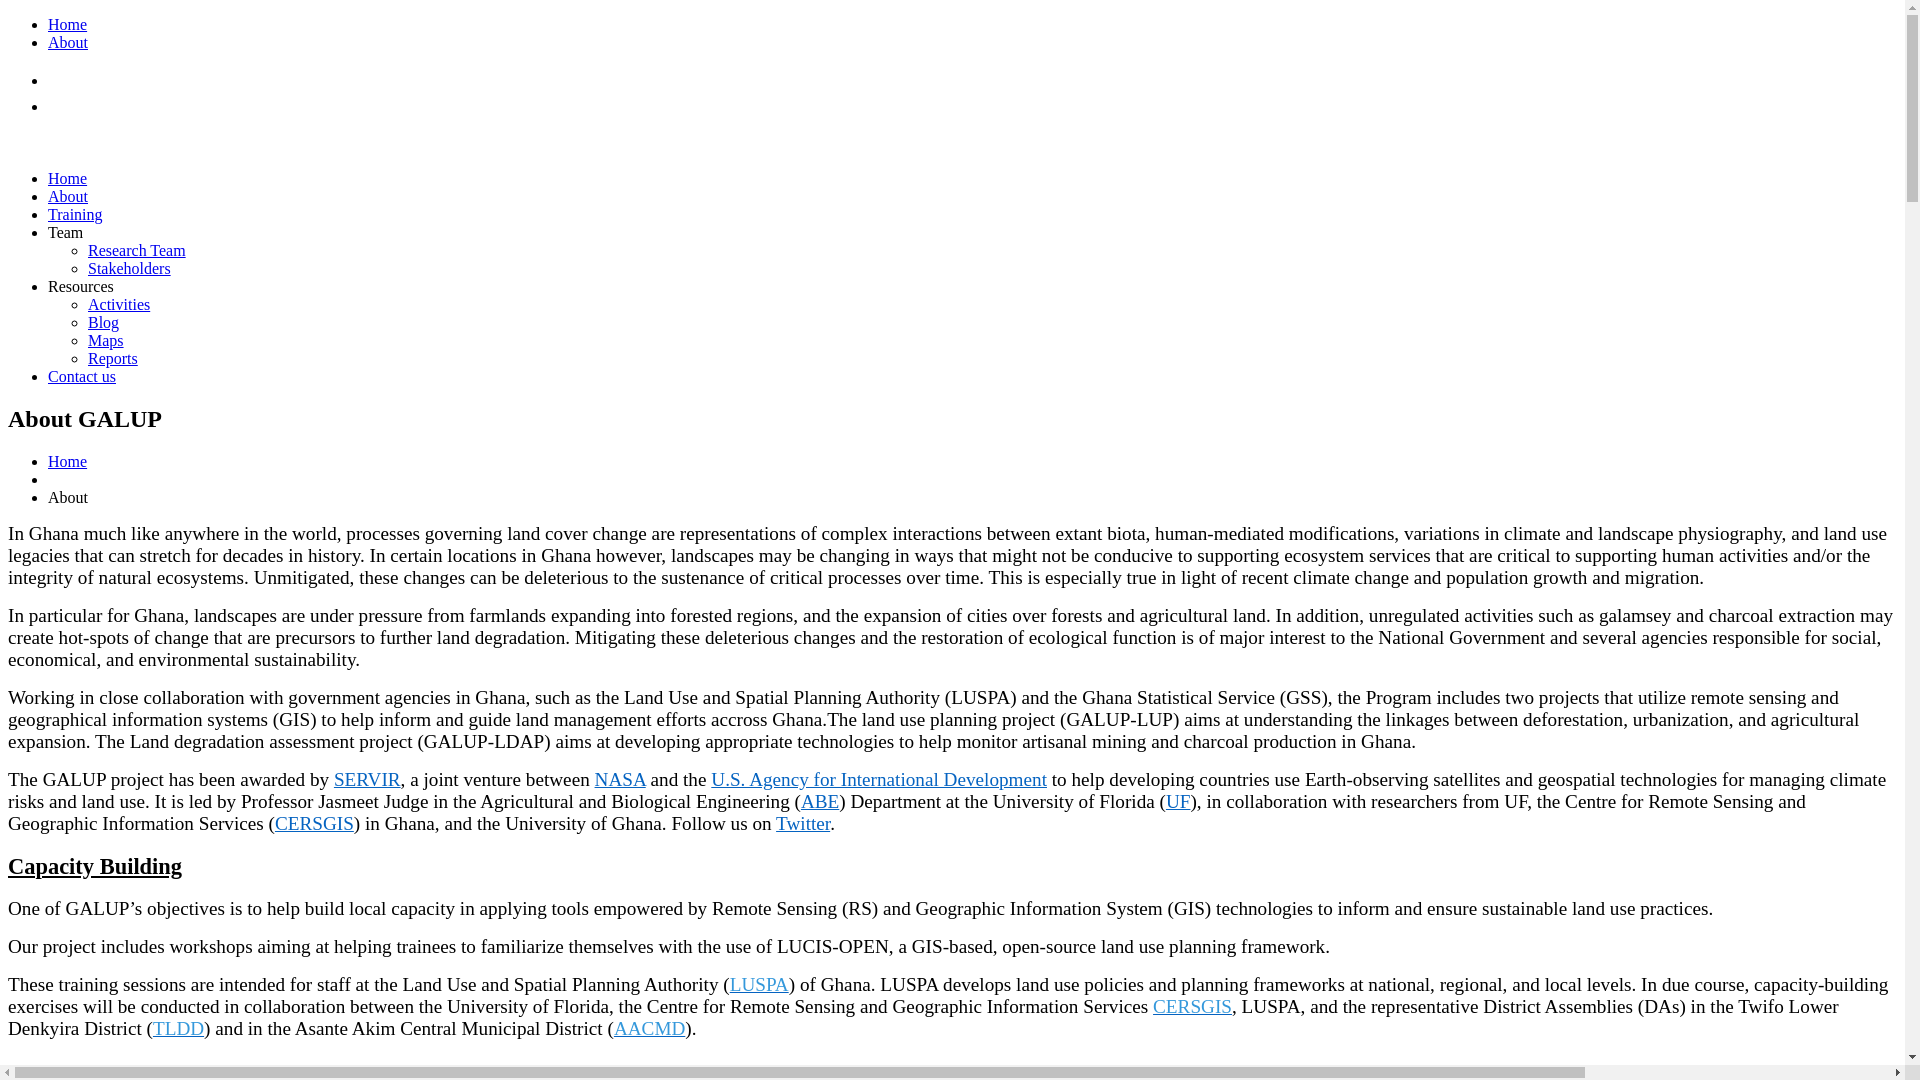 The height and width of the screenshot is (1080, 1920). Describe the element at coordinates (67, 460) in the screenshot. I see `Home` at that location.